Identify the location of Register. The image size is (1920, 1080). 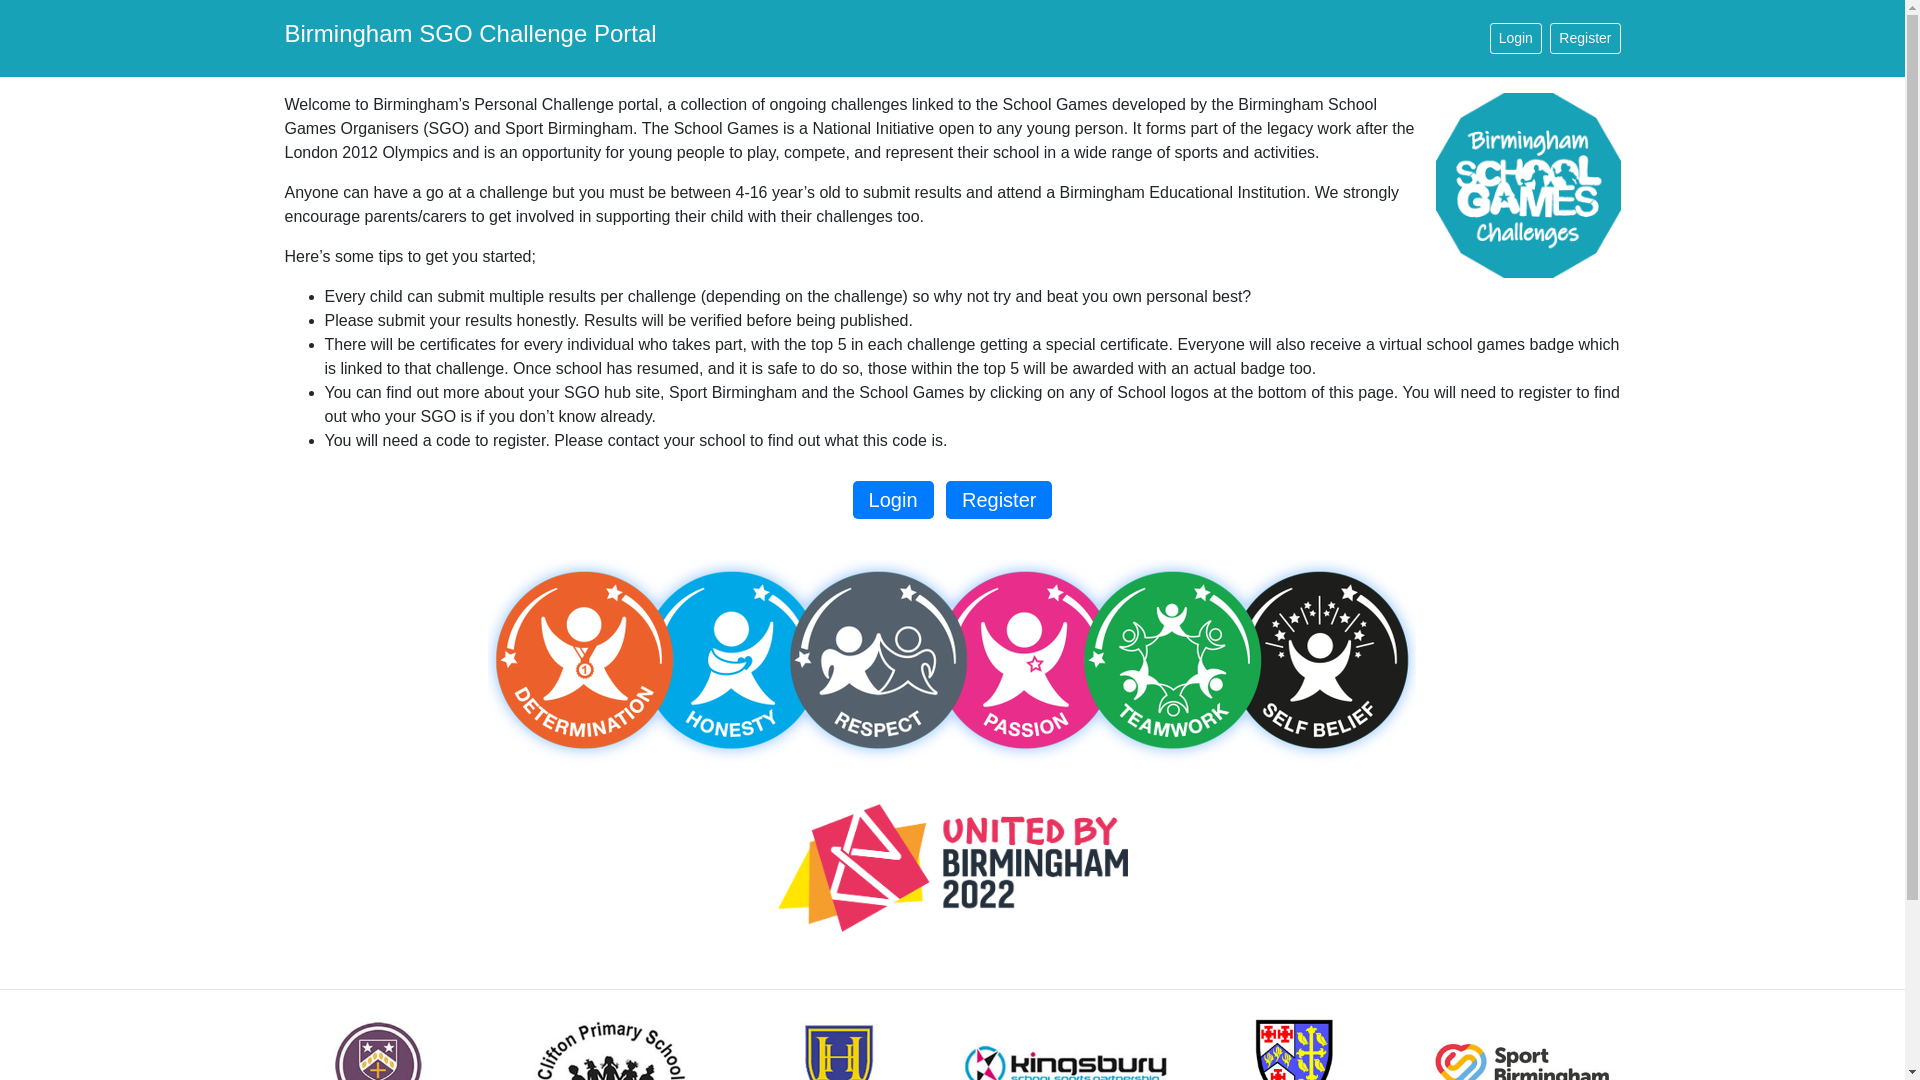
(999, 500).